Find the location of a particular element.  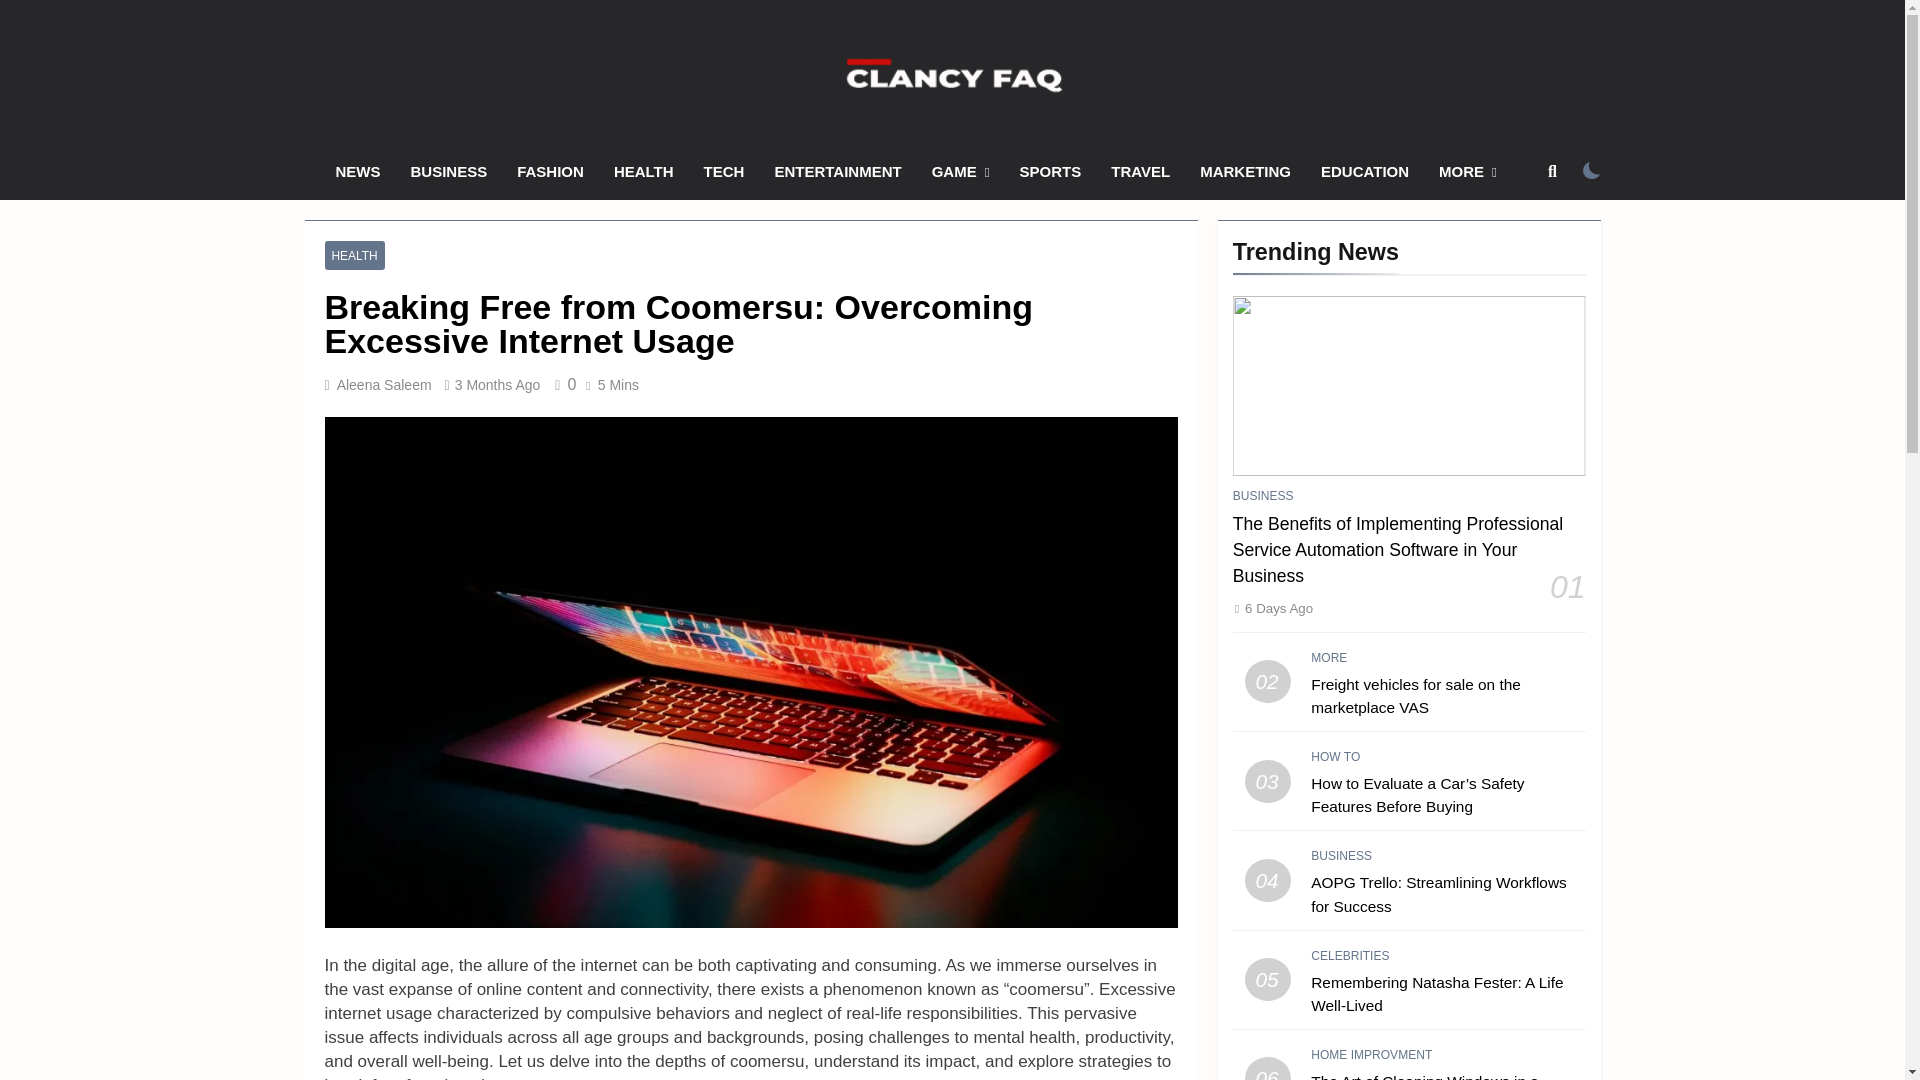

TRAVEL is located at coordinates (1140, 171).